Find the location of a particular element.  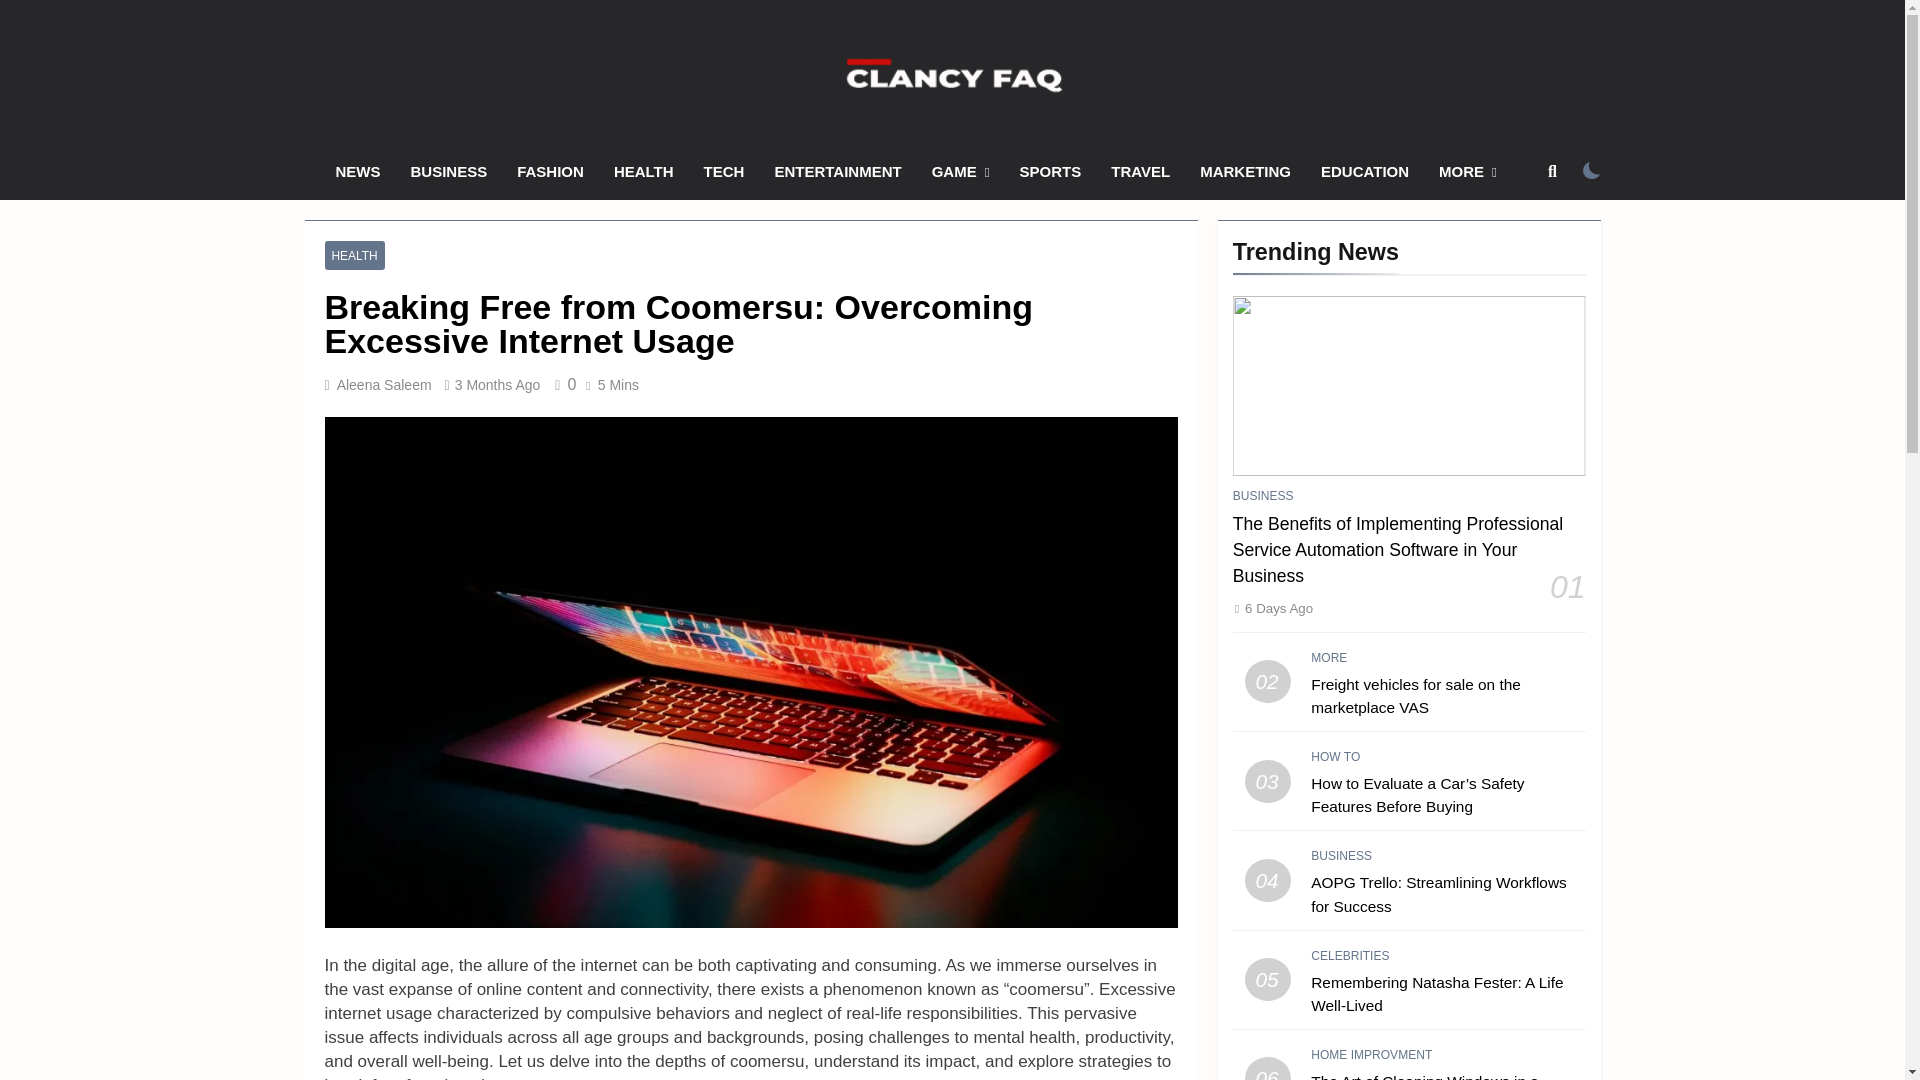

TRAVEL is located at coordinates (1140, 171).